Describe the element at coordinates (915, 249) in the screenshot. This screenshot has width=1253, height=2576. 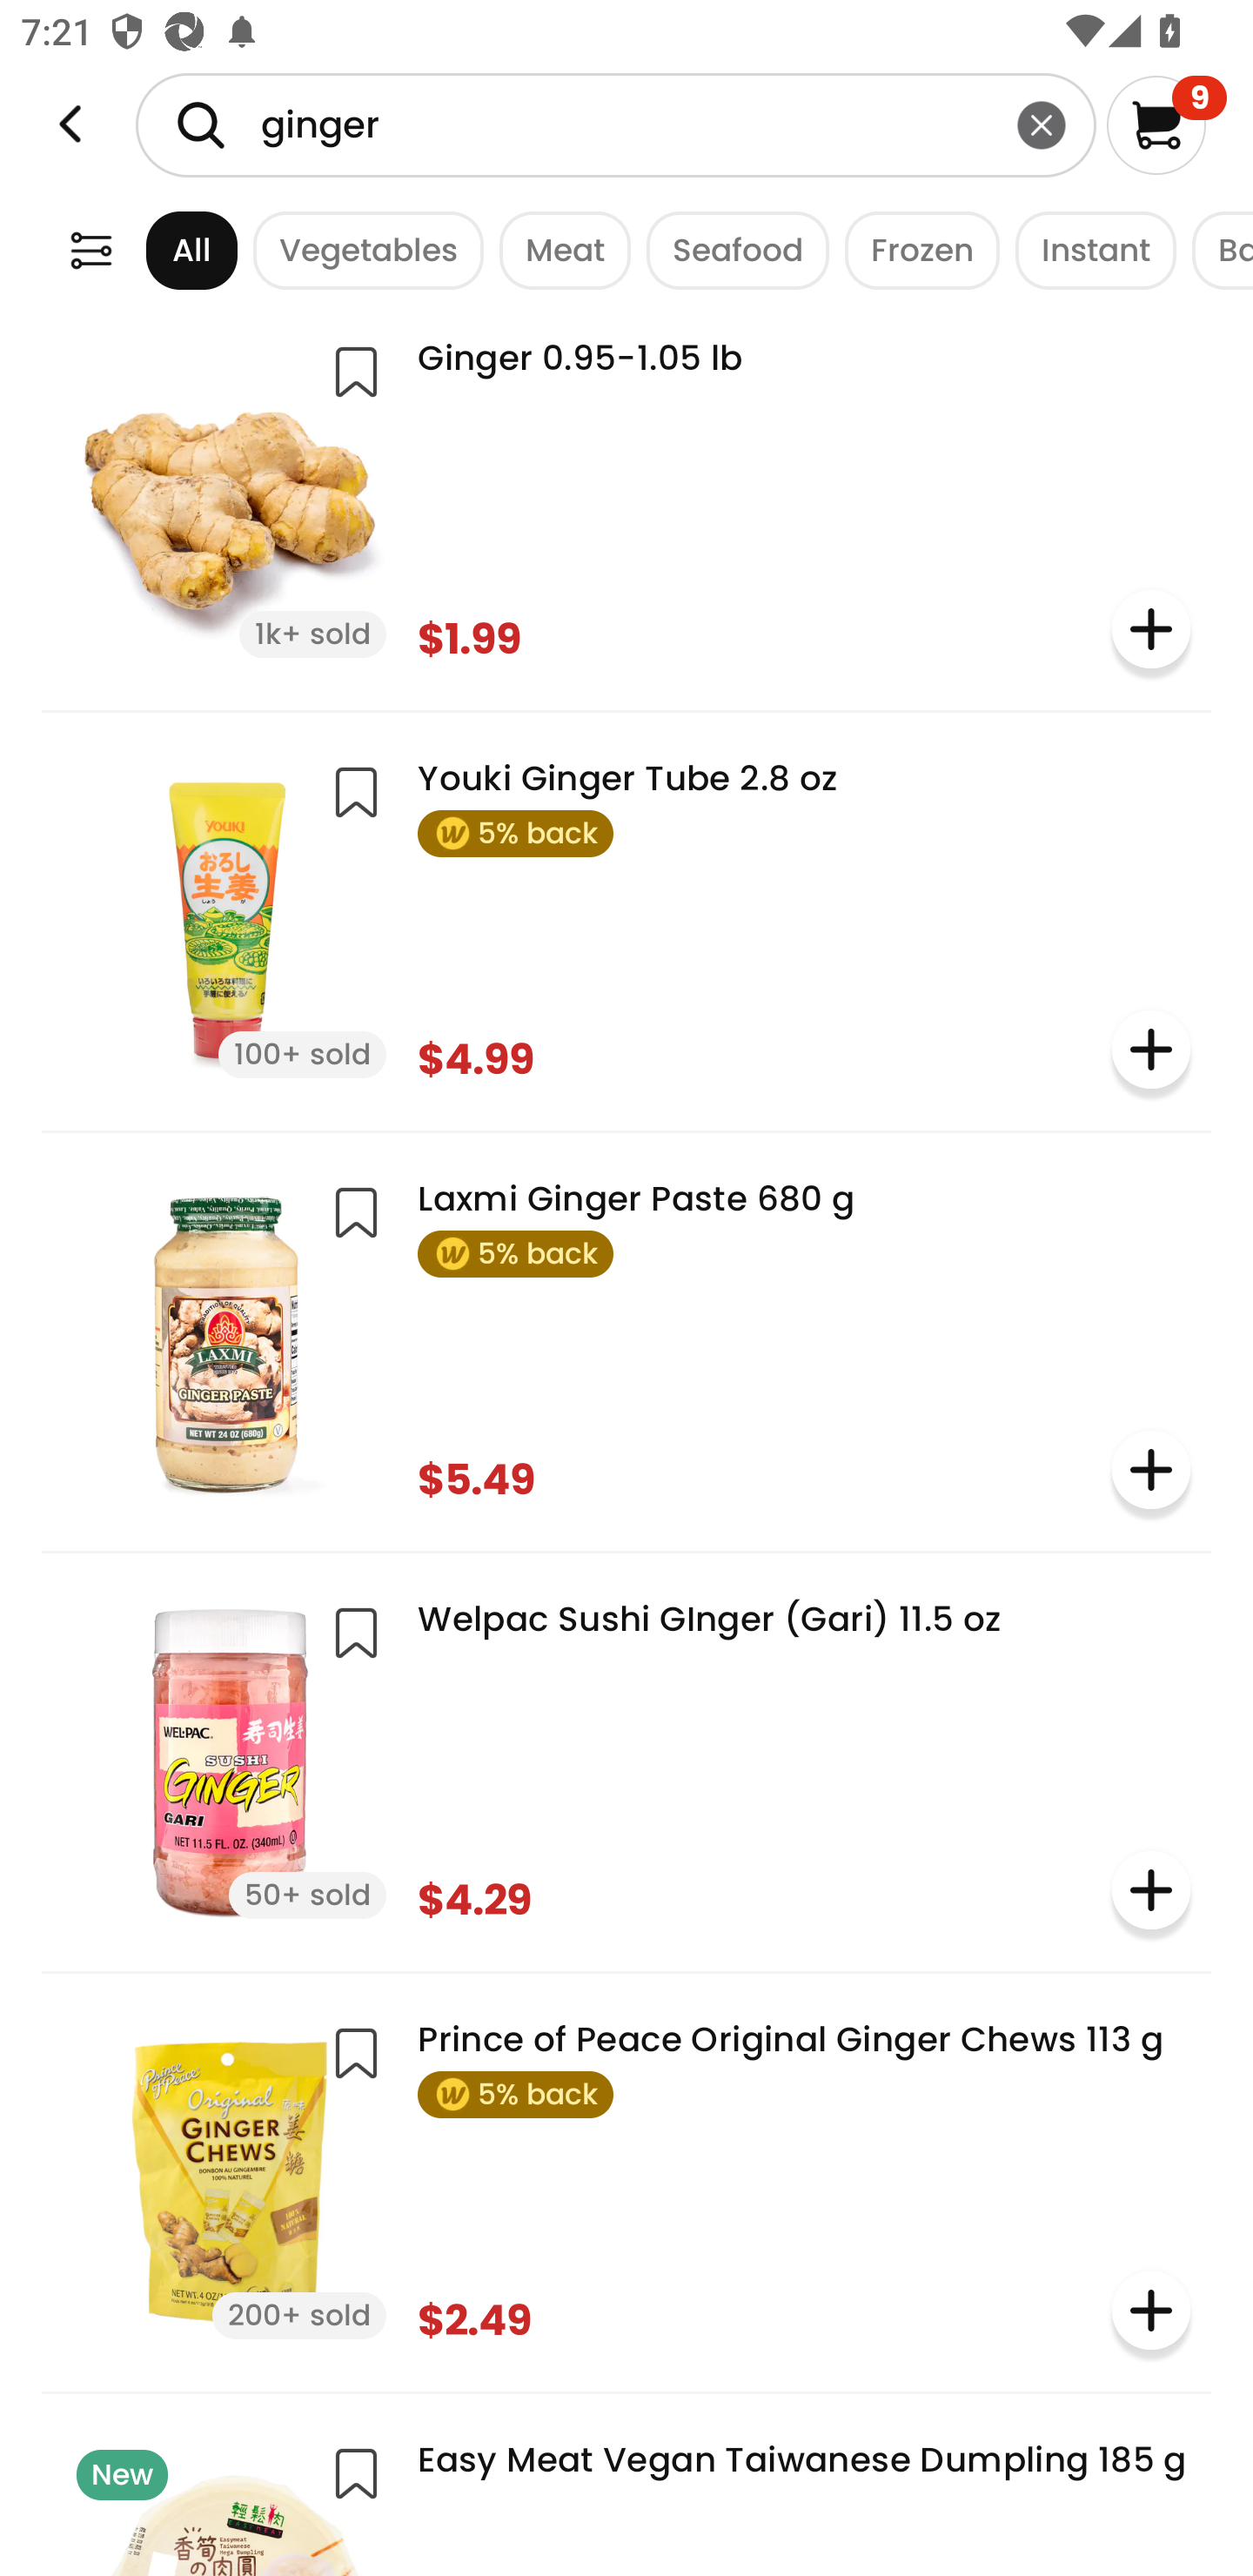
I see `Frozen` at that location.